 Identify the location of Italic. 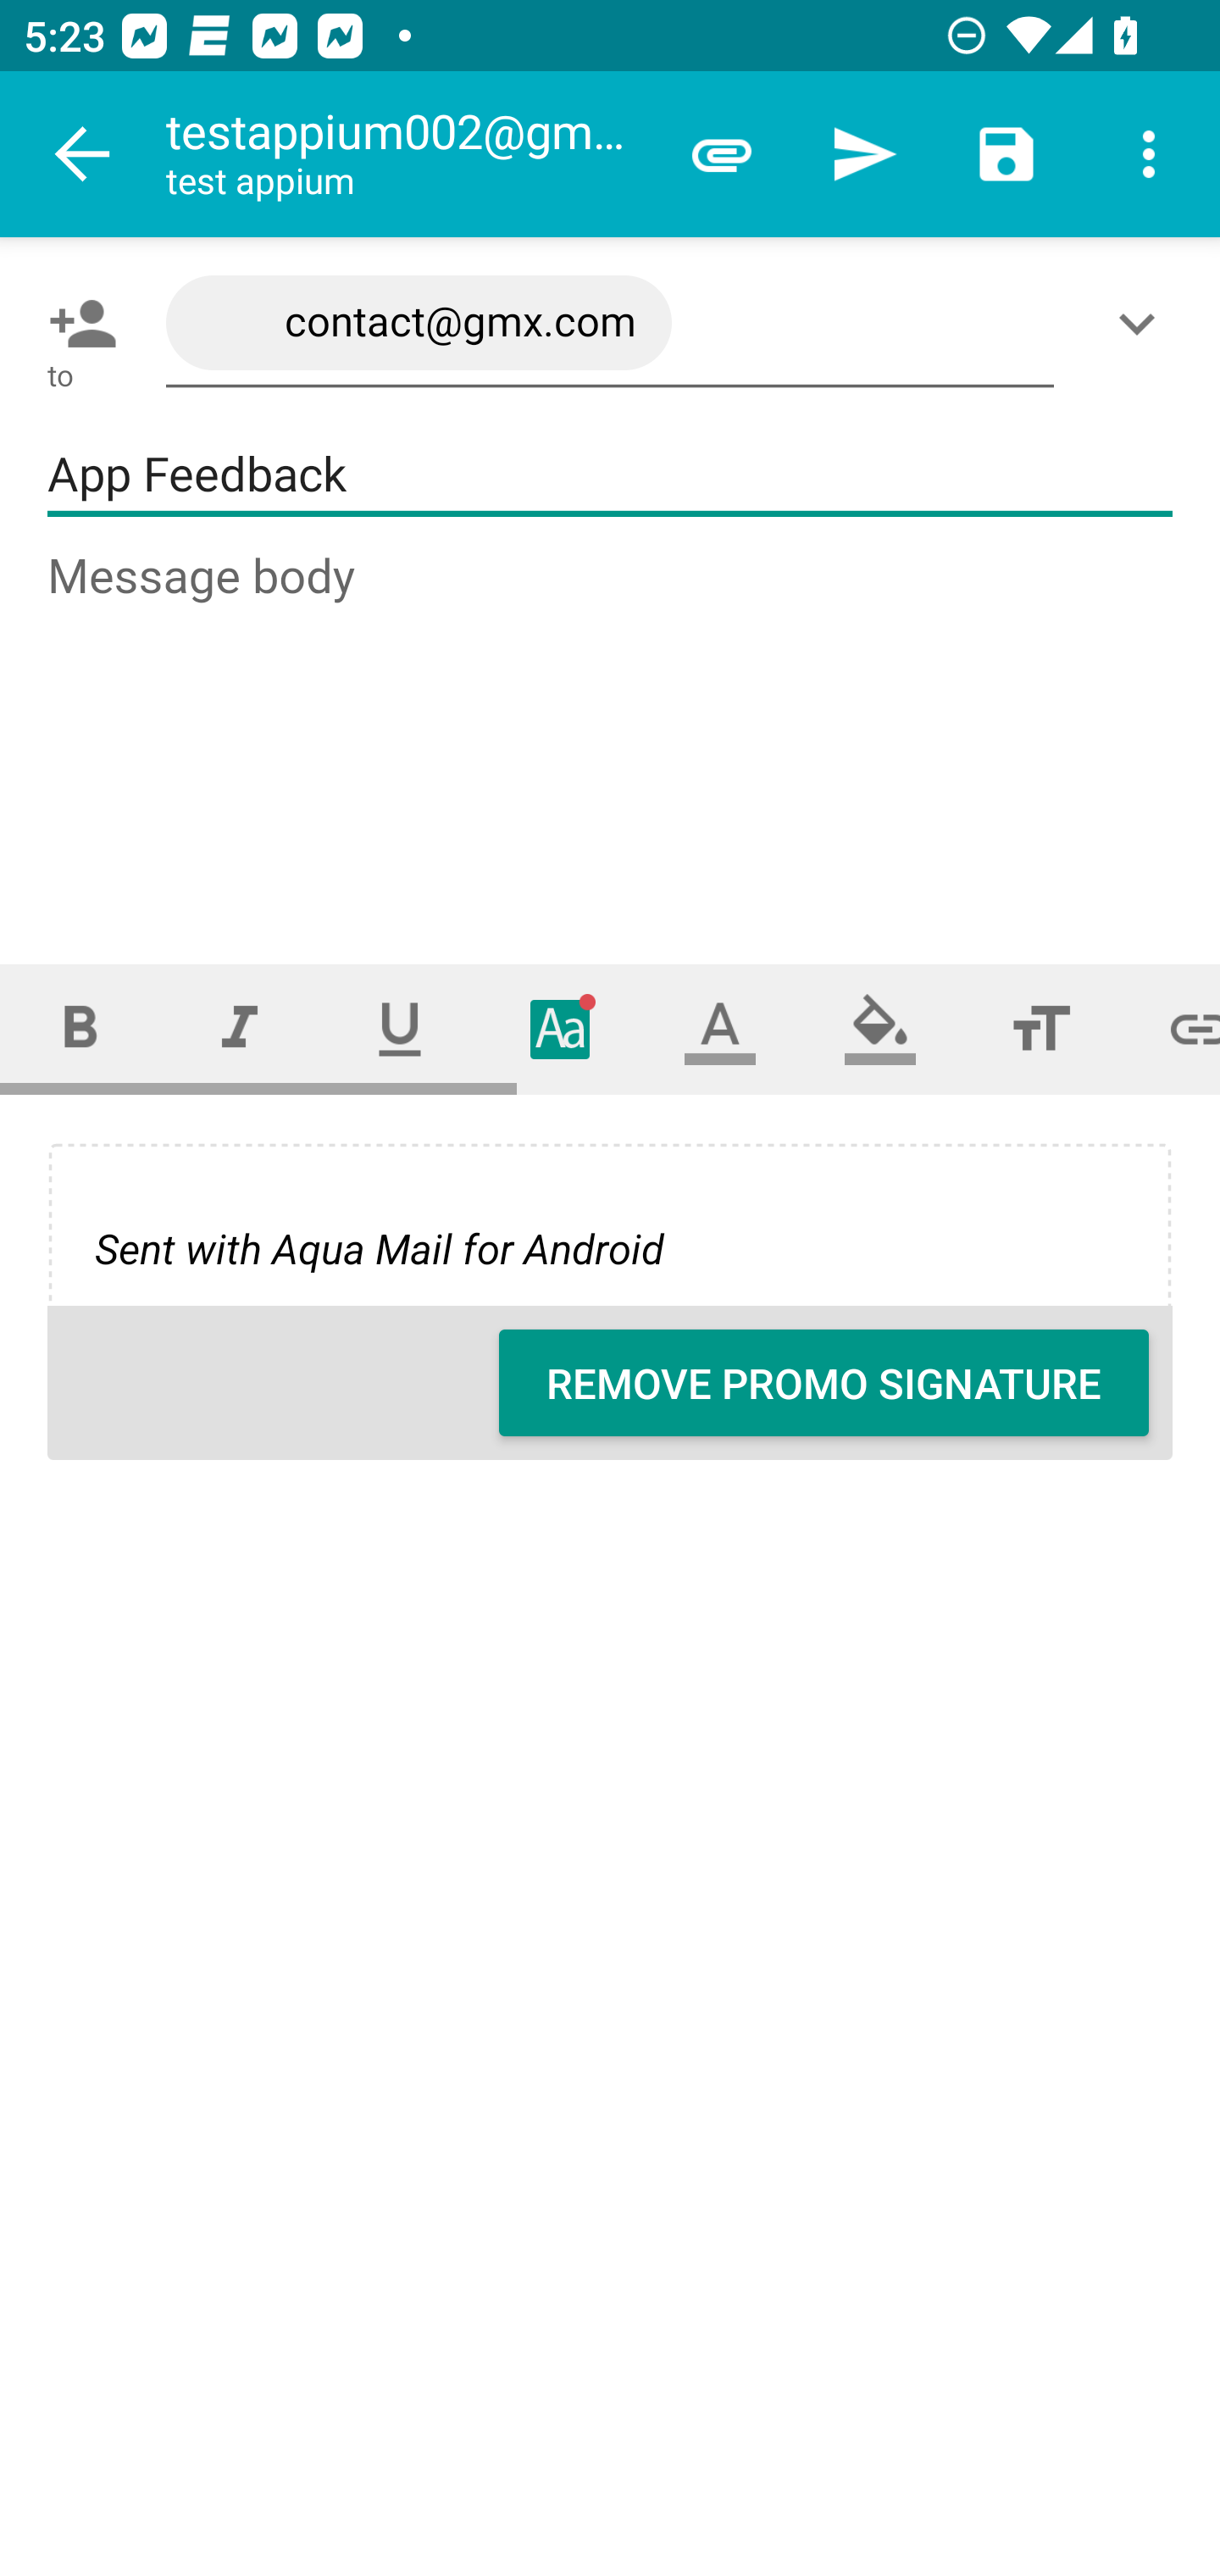
(239, 1029).